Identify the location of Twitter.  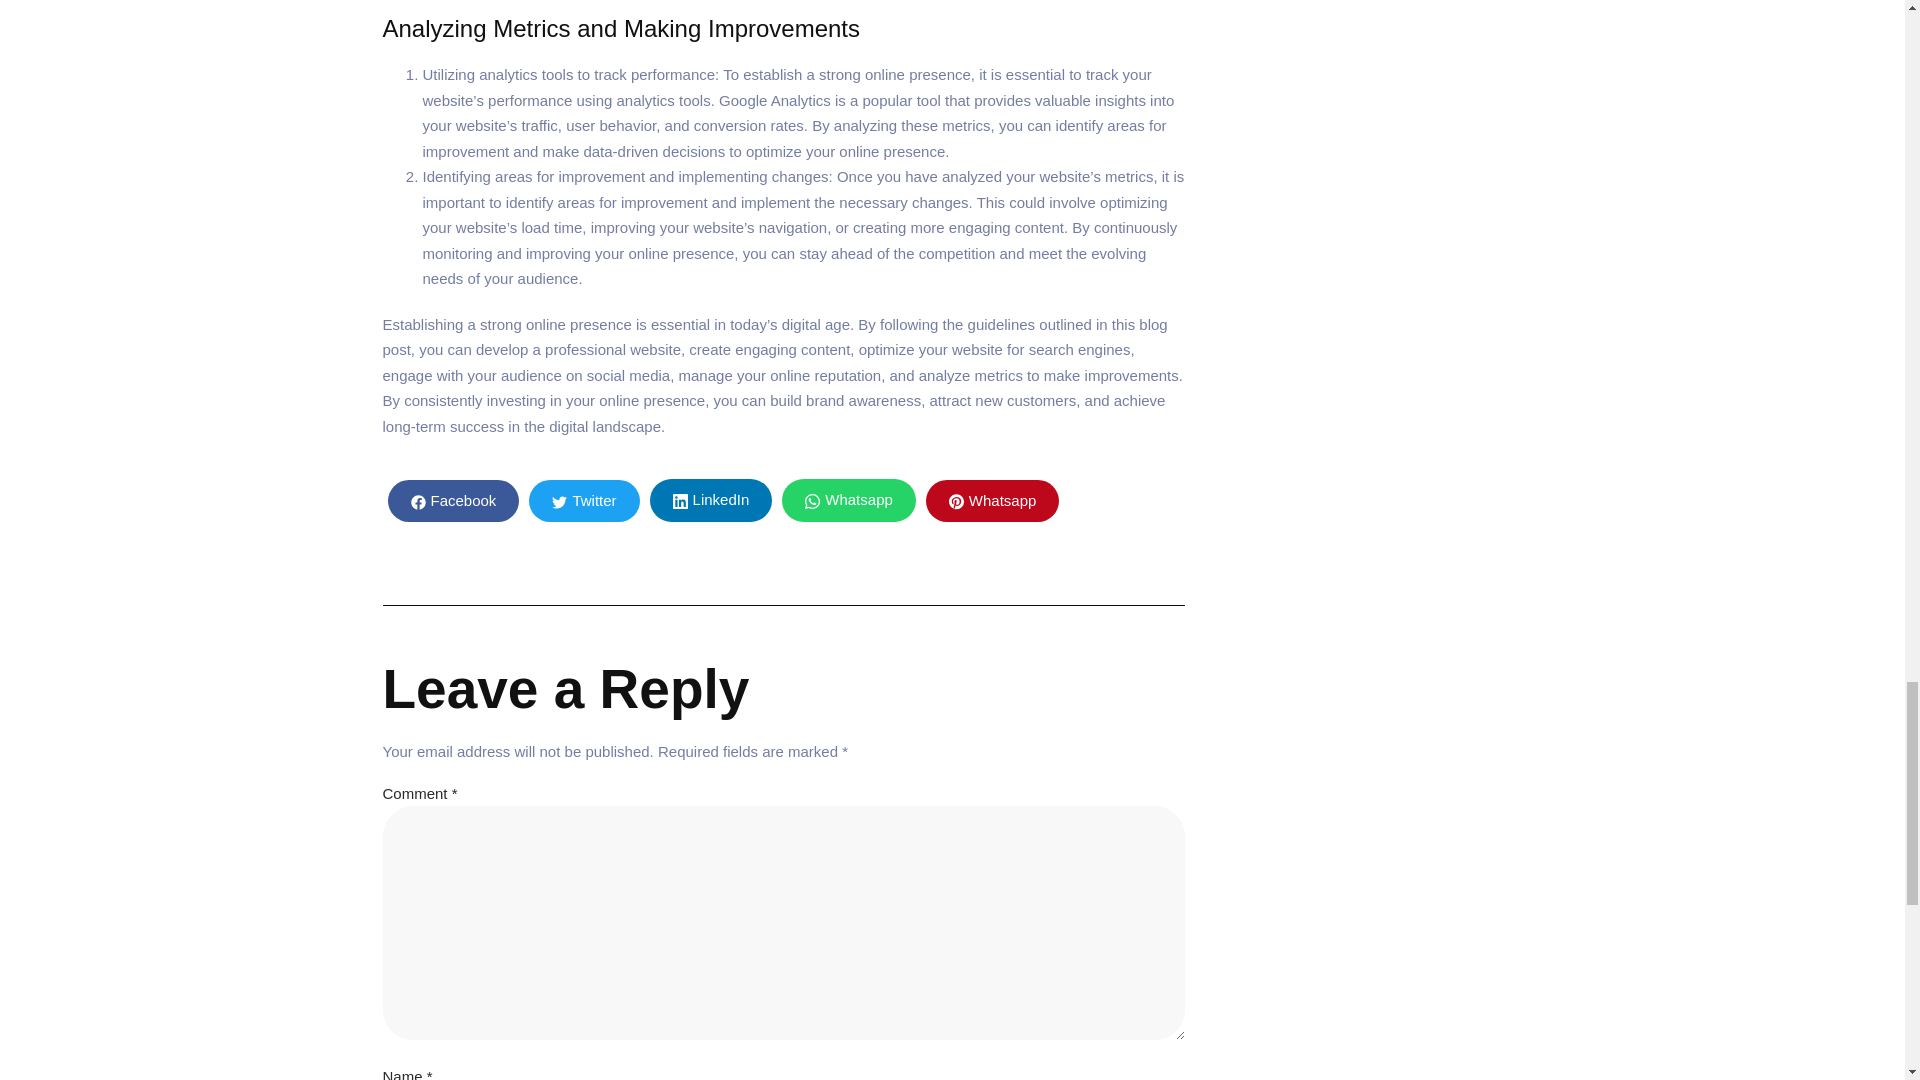
(584, 500).